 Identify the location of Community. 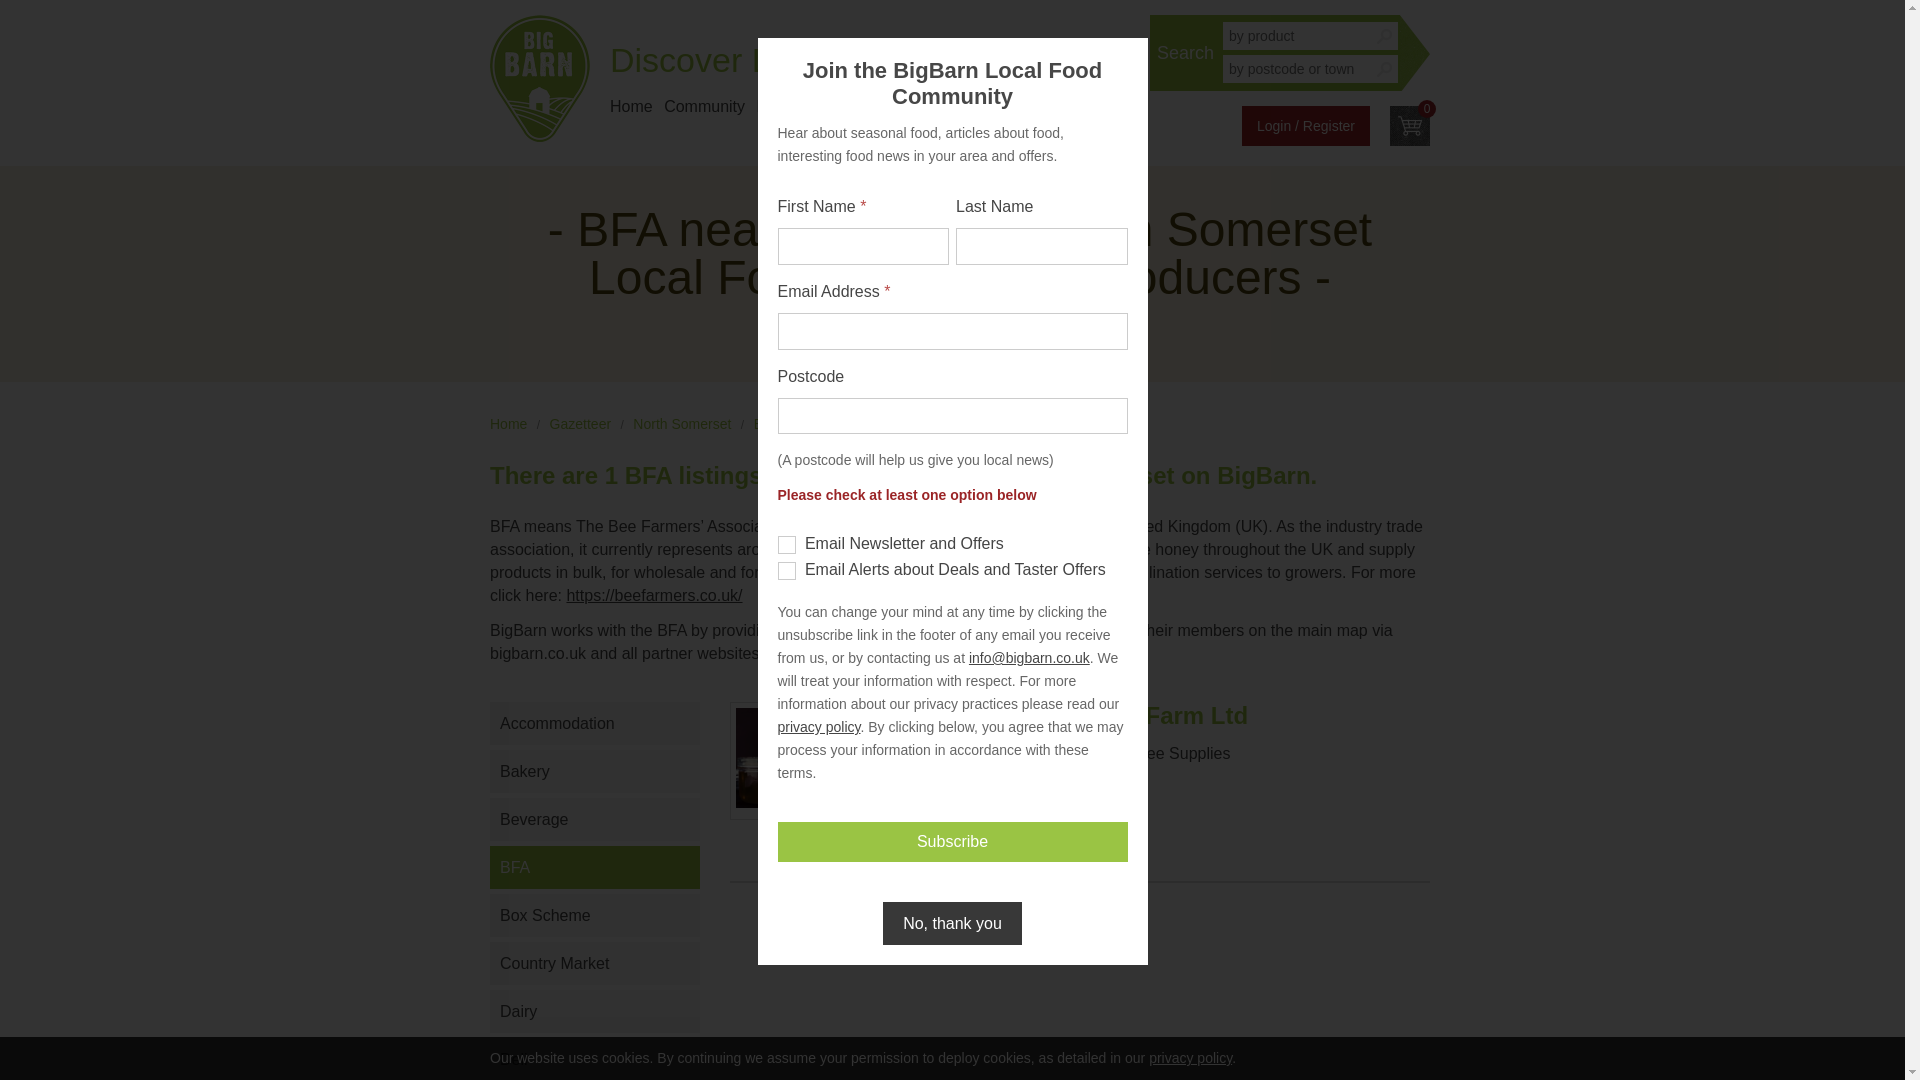
(704, 106).